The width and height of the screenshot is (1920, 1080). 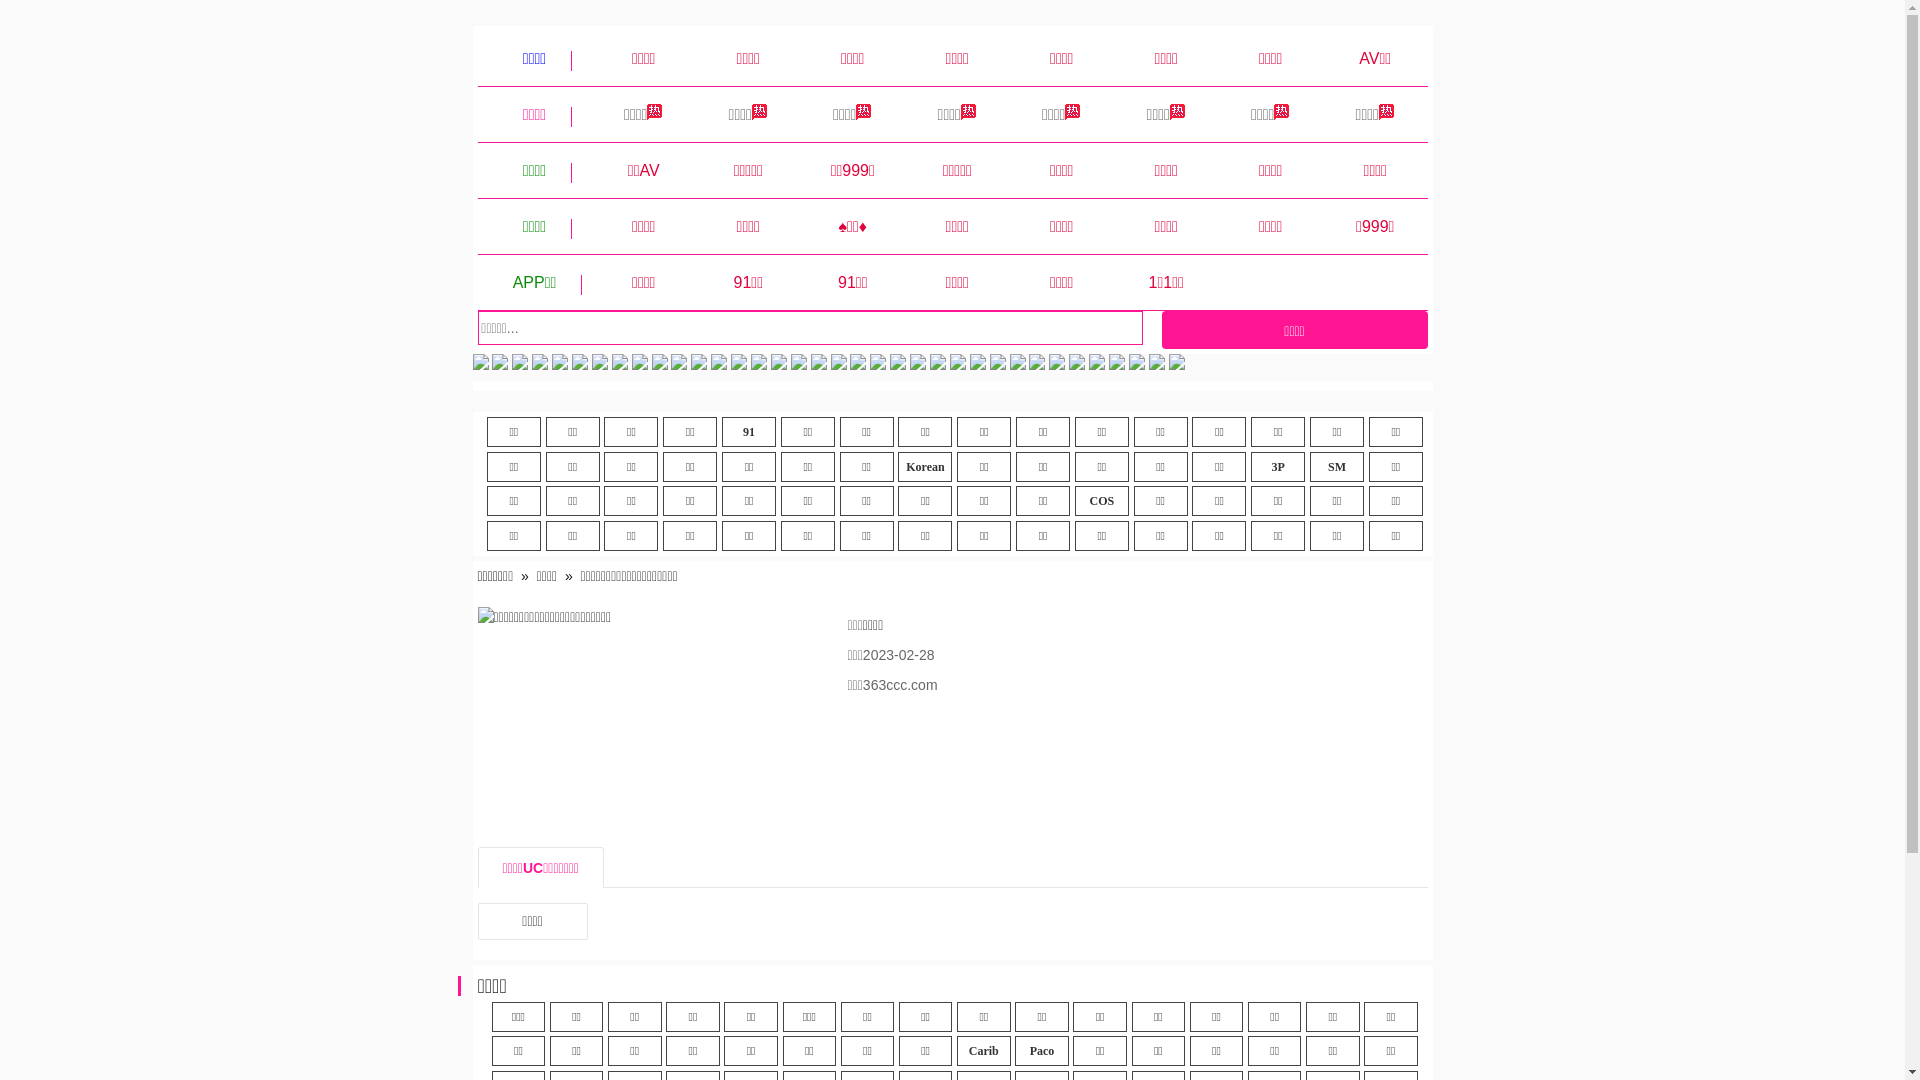 I want to click on 3P, so click(x=1278, y=467).